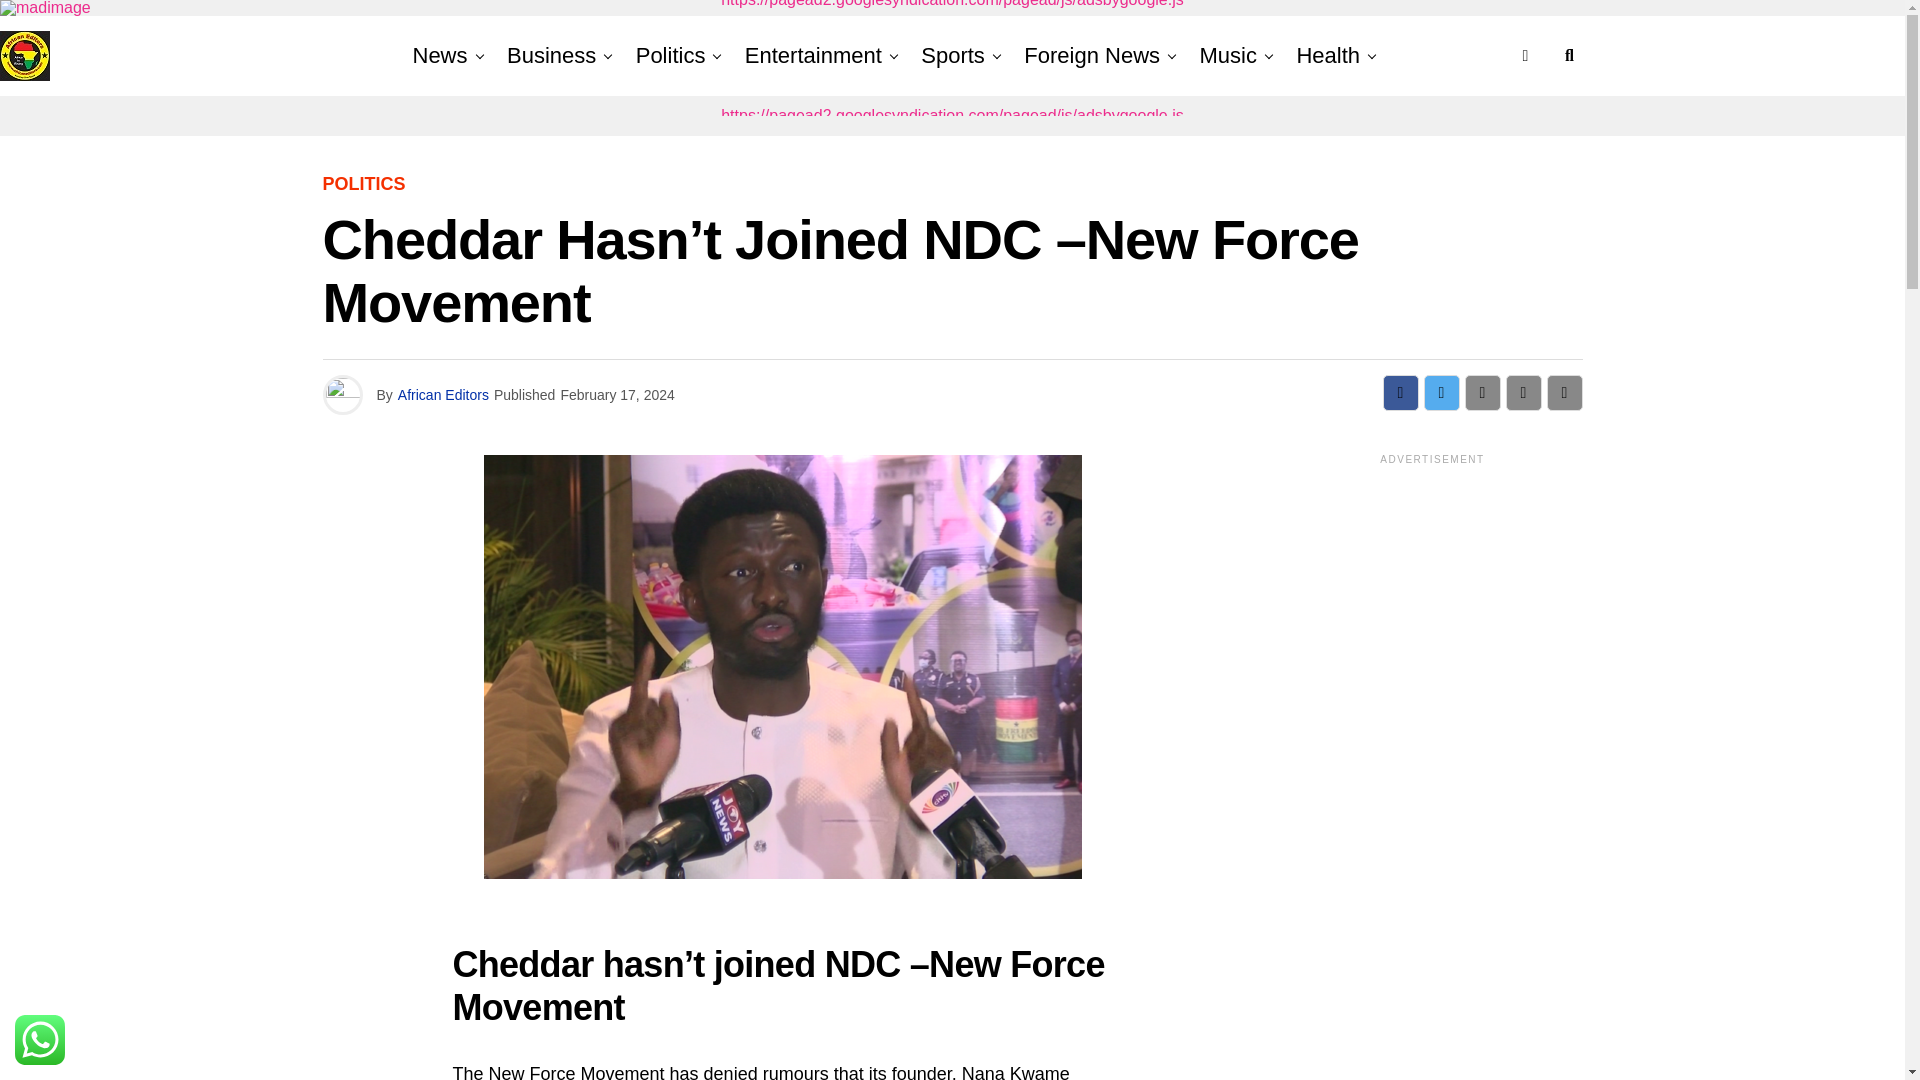  What do you see at coordinates (1400, 392) in the screenshot?
I see `Share on Facebook` at bounding box center [1400, 392].